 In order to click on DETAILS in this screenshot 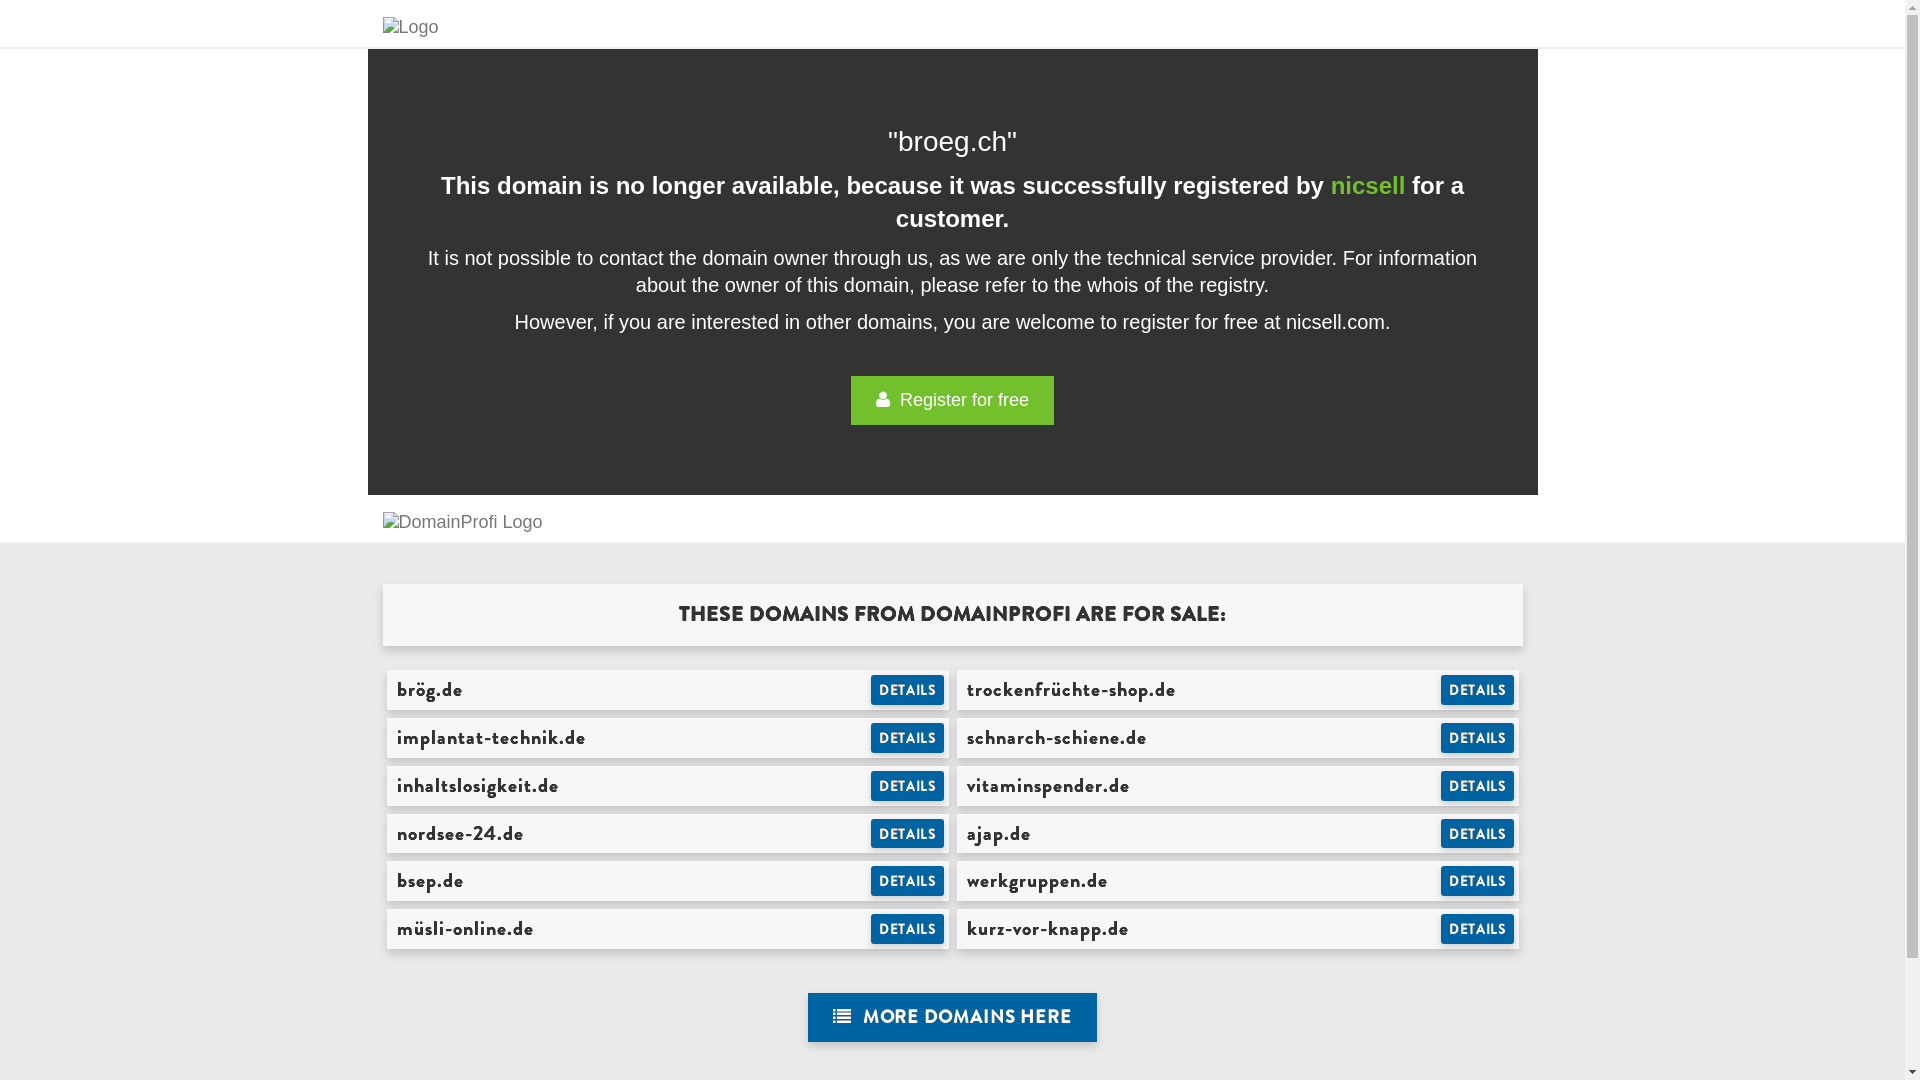, I will do `click(1478, 929)`.